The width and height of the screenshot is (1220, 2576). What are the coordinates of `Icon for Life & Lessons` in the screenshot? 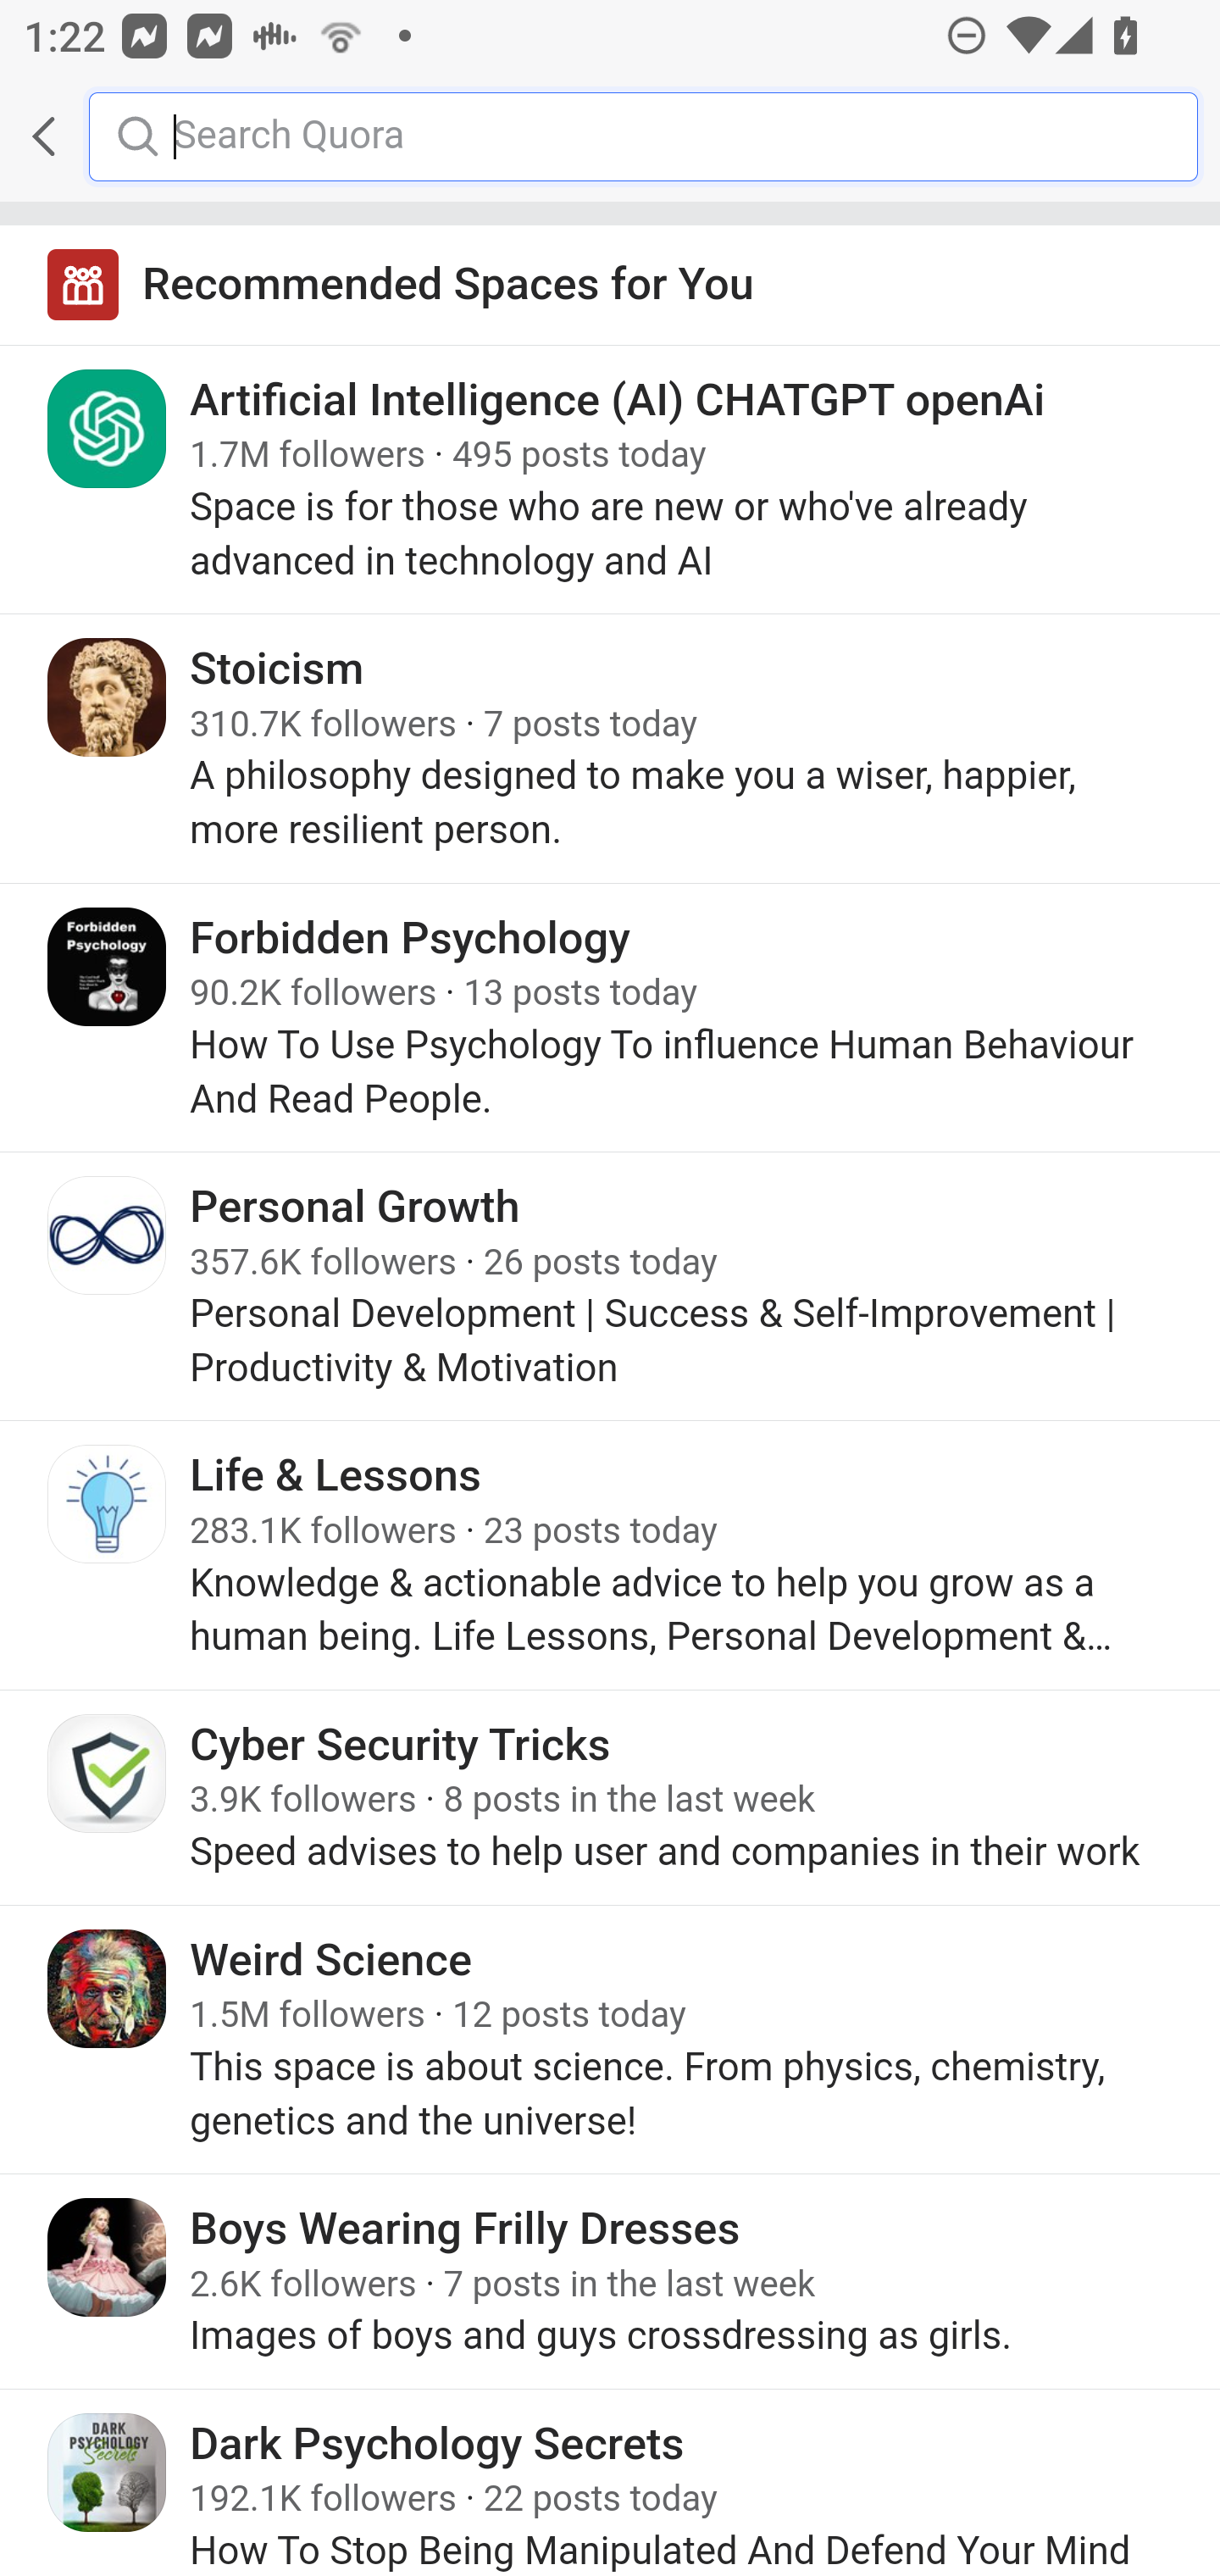 It's located at (108, 1505).